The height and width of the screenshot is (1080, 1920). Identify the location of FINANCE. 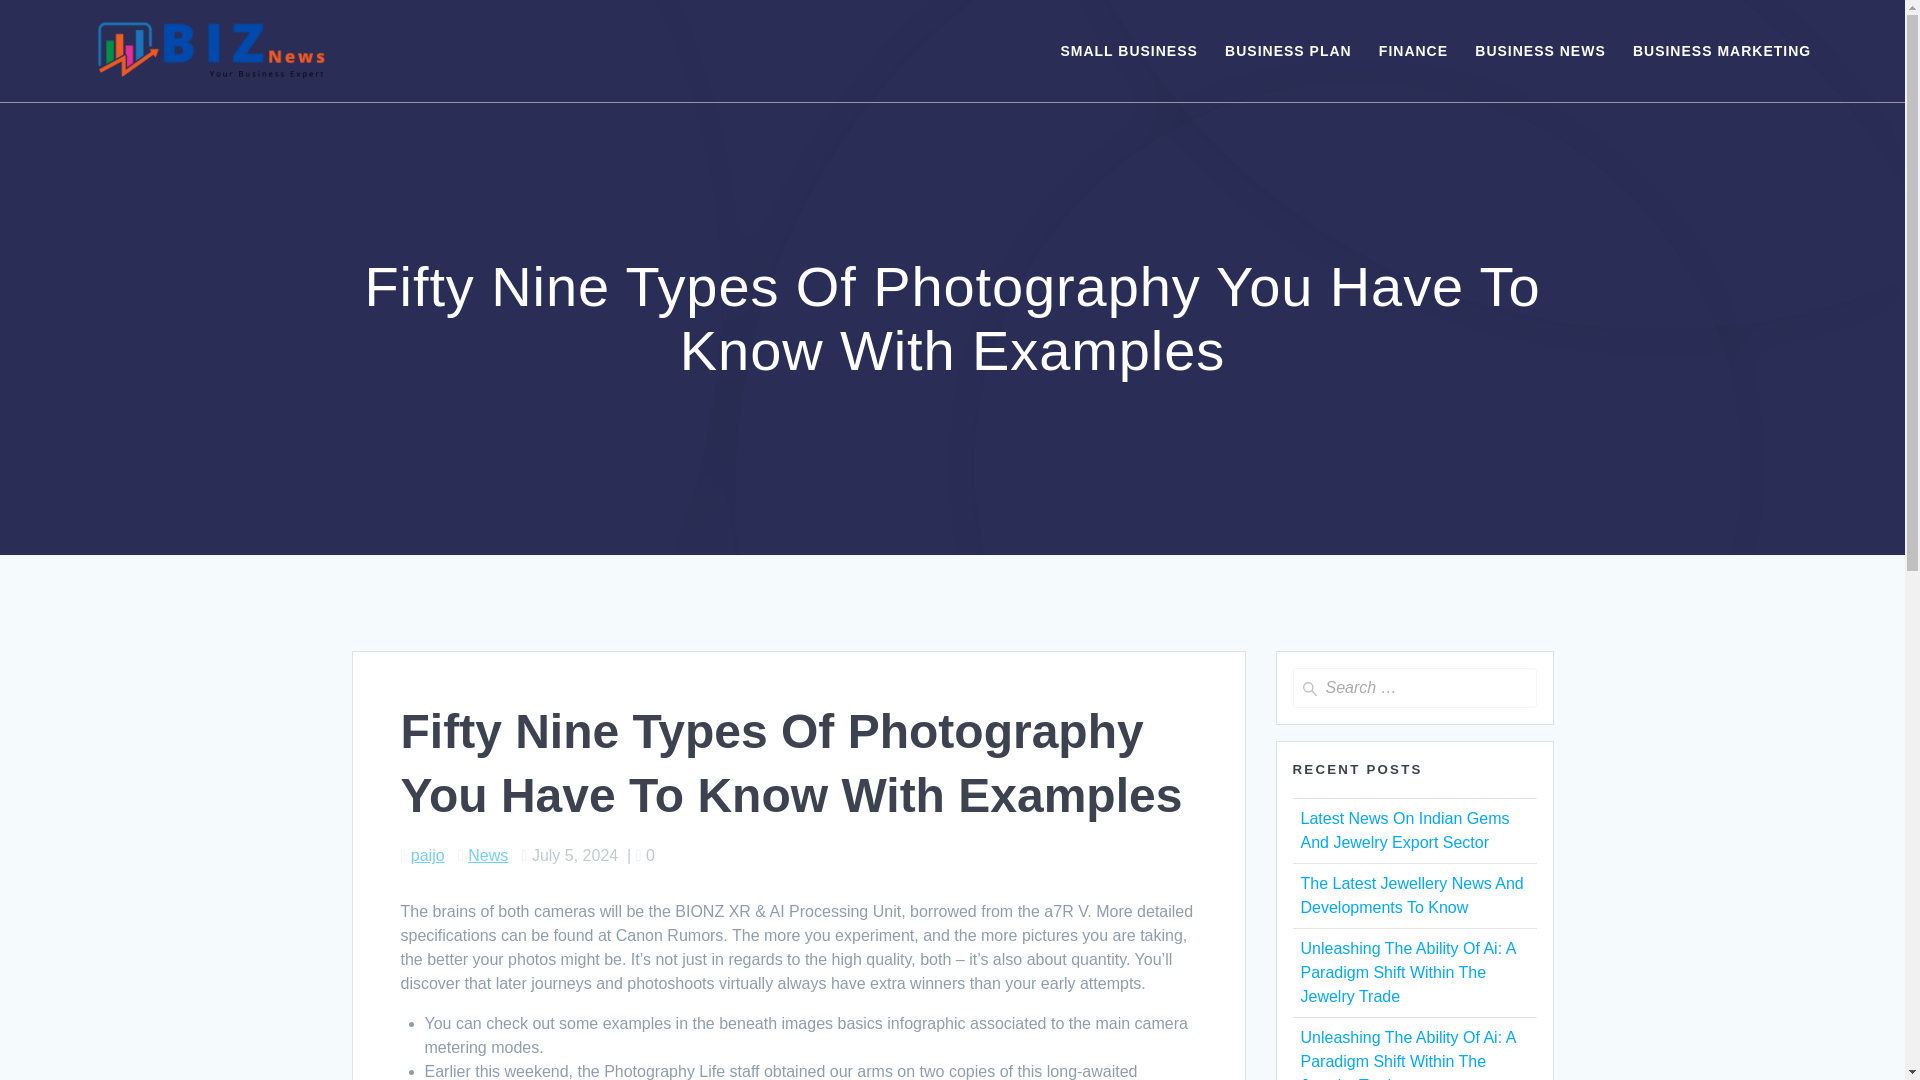
(1412, 50).